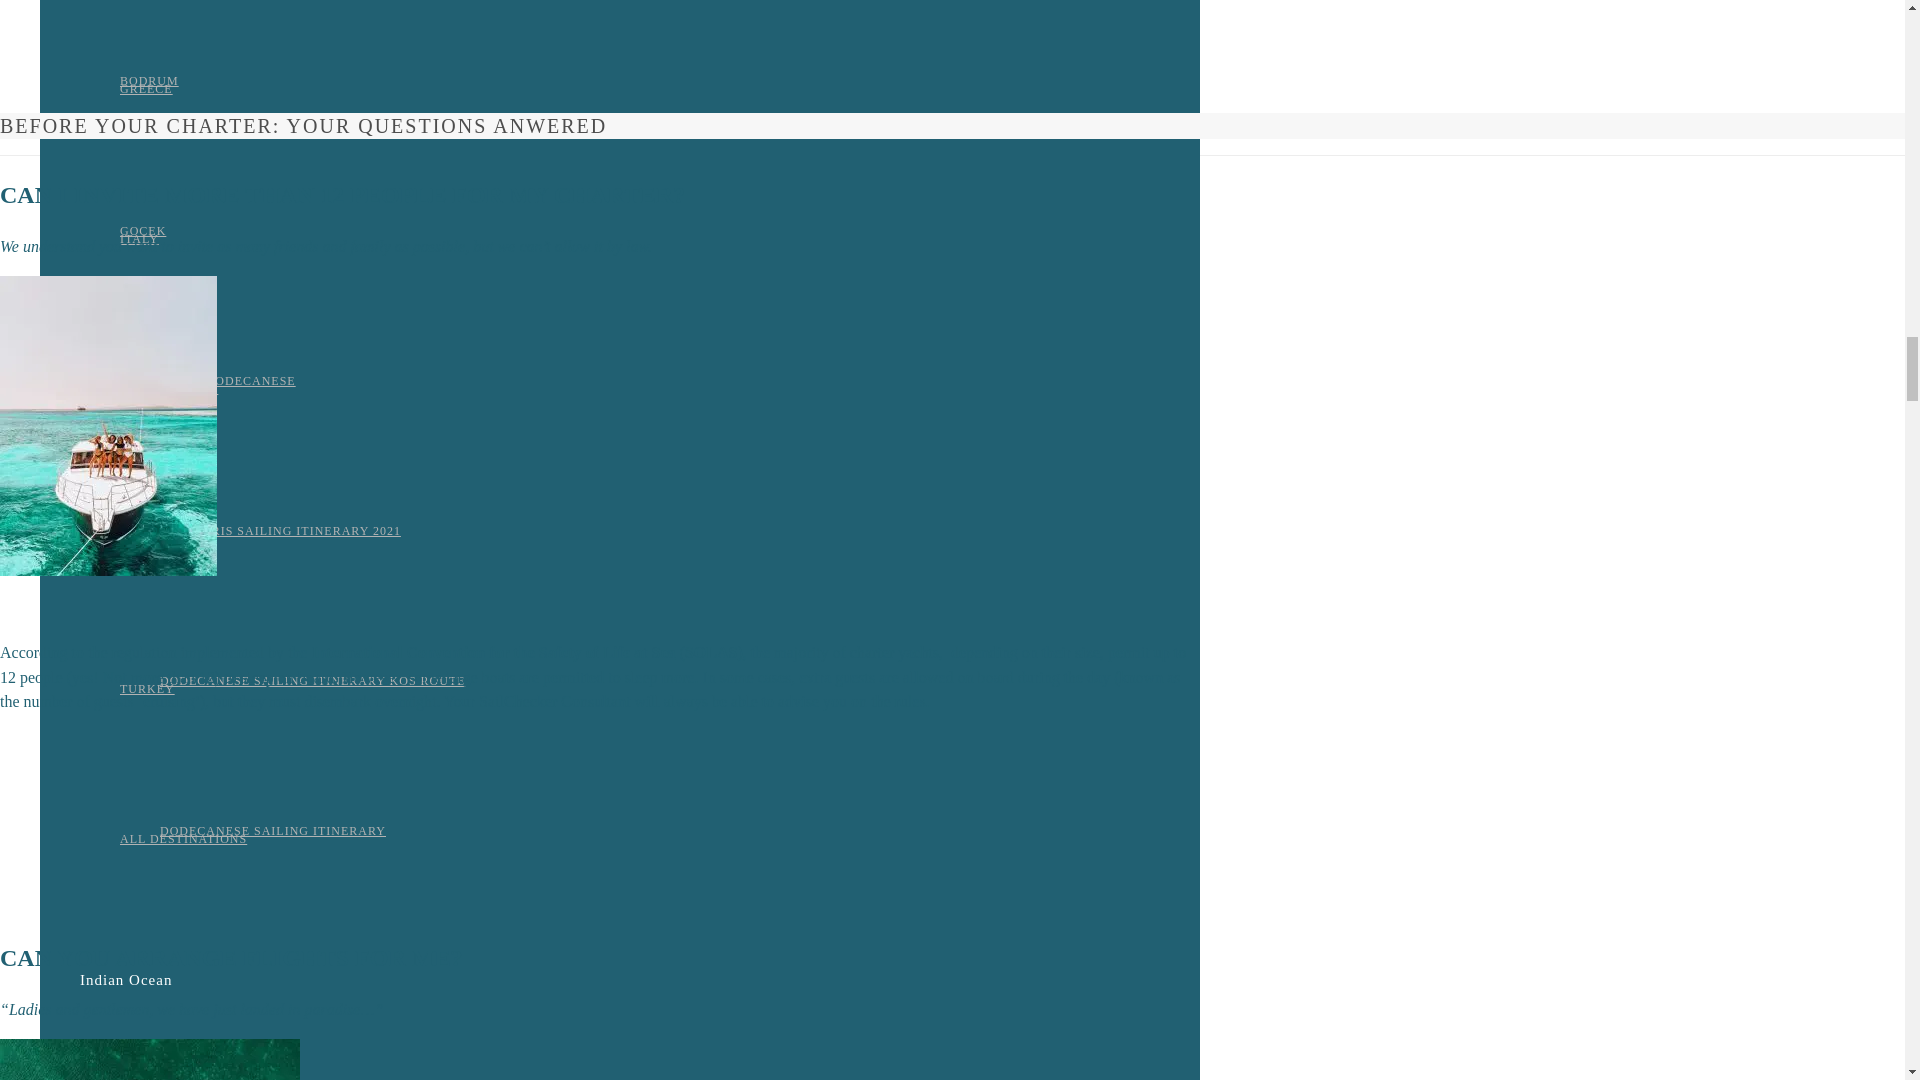 This screenshot has height=1080, width=1920. I want to click on GREECE, so click(146, 89).